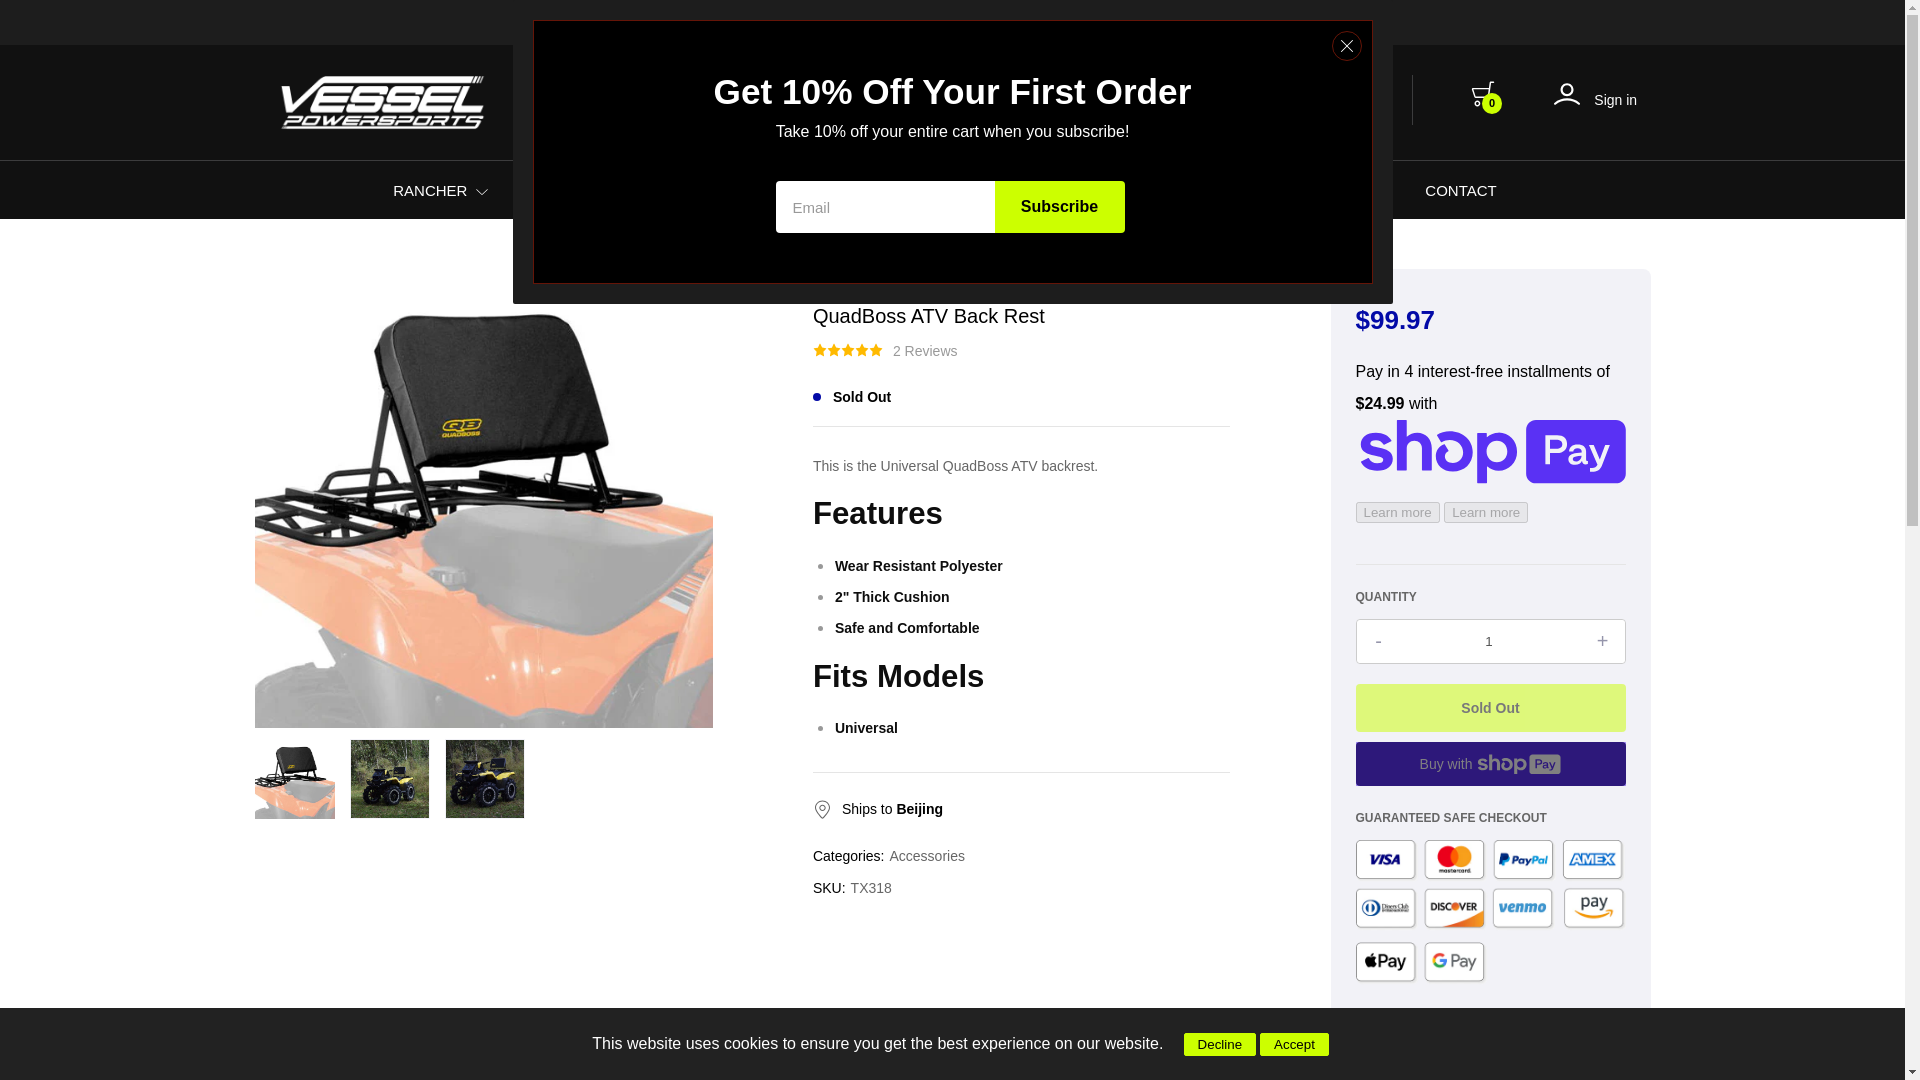  Describe the element at coordinates (882, 190) in the screenshot. I see `PIONEER 1` at that location.